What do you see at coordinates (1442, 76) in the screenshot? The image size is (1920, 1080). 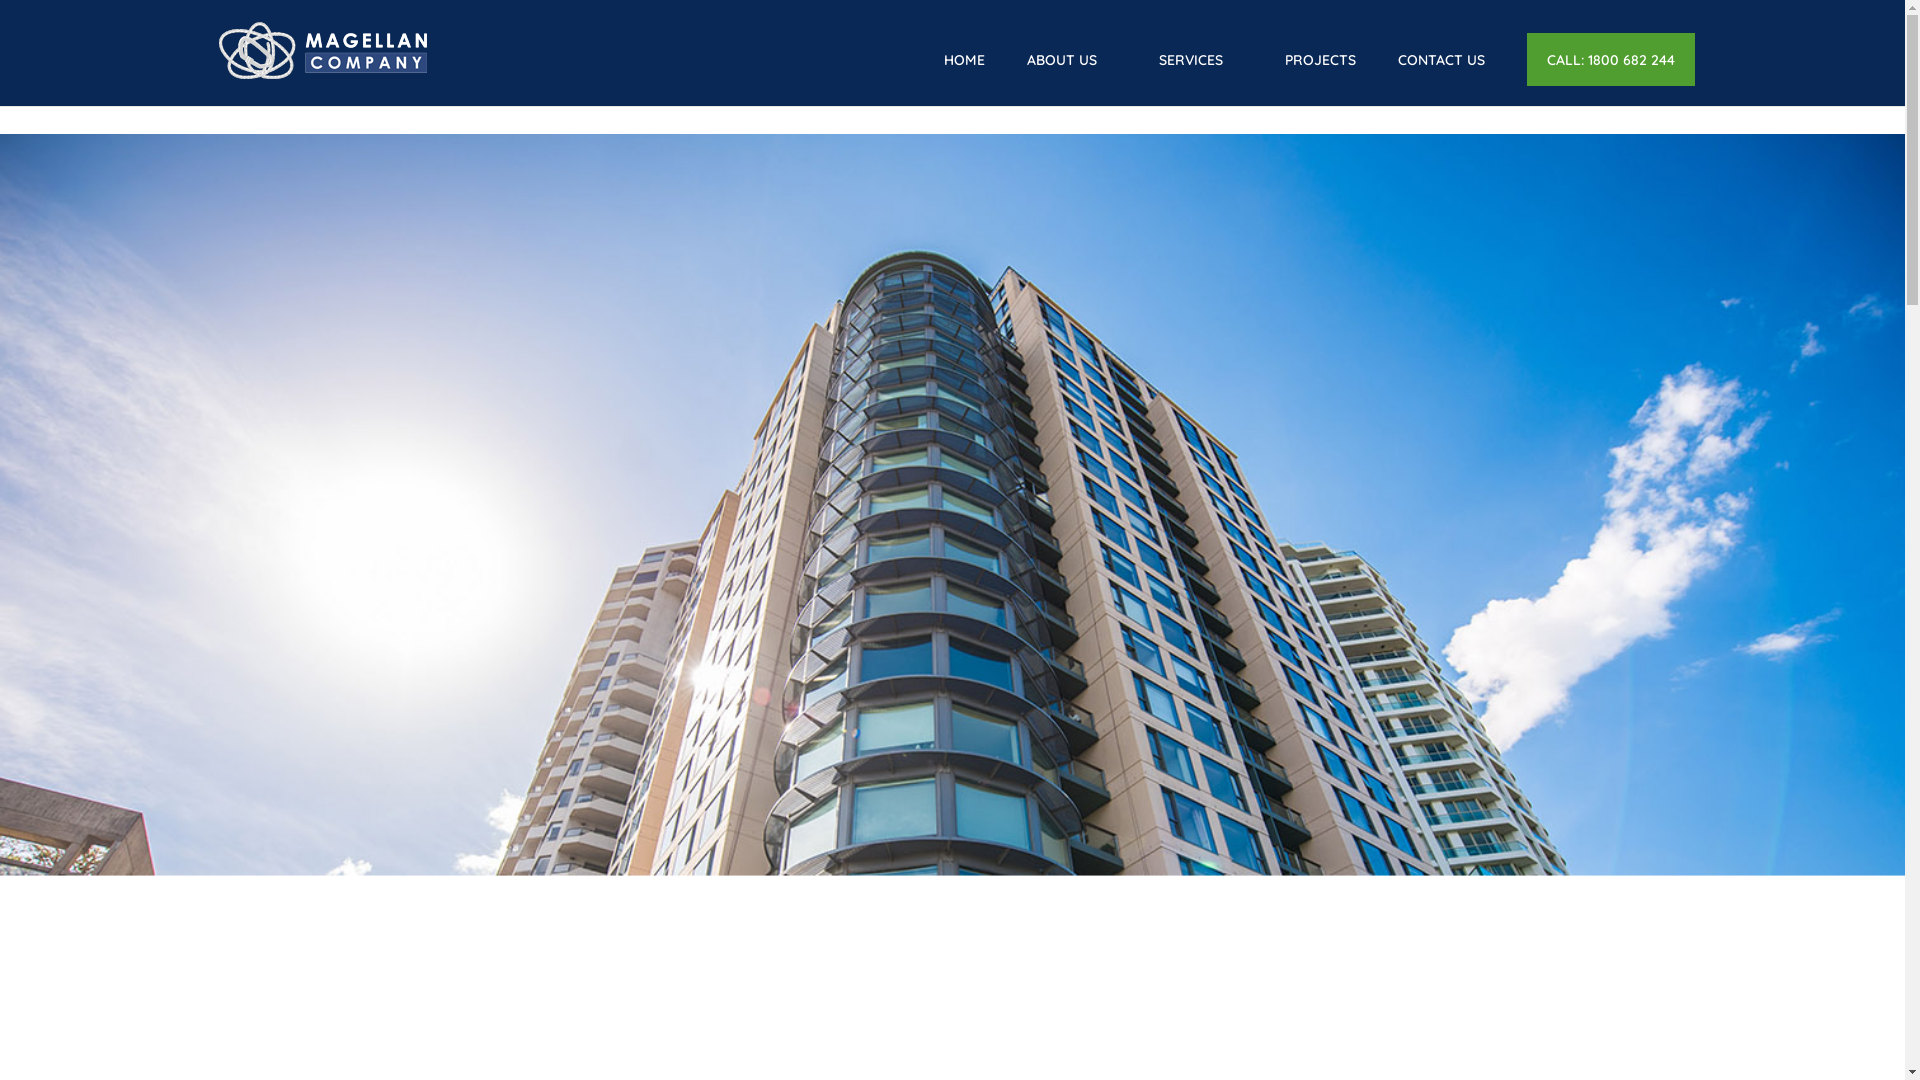 I see `CONTACT US` at bounding box center [1442, 76].